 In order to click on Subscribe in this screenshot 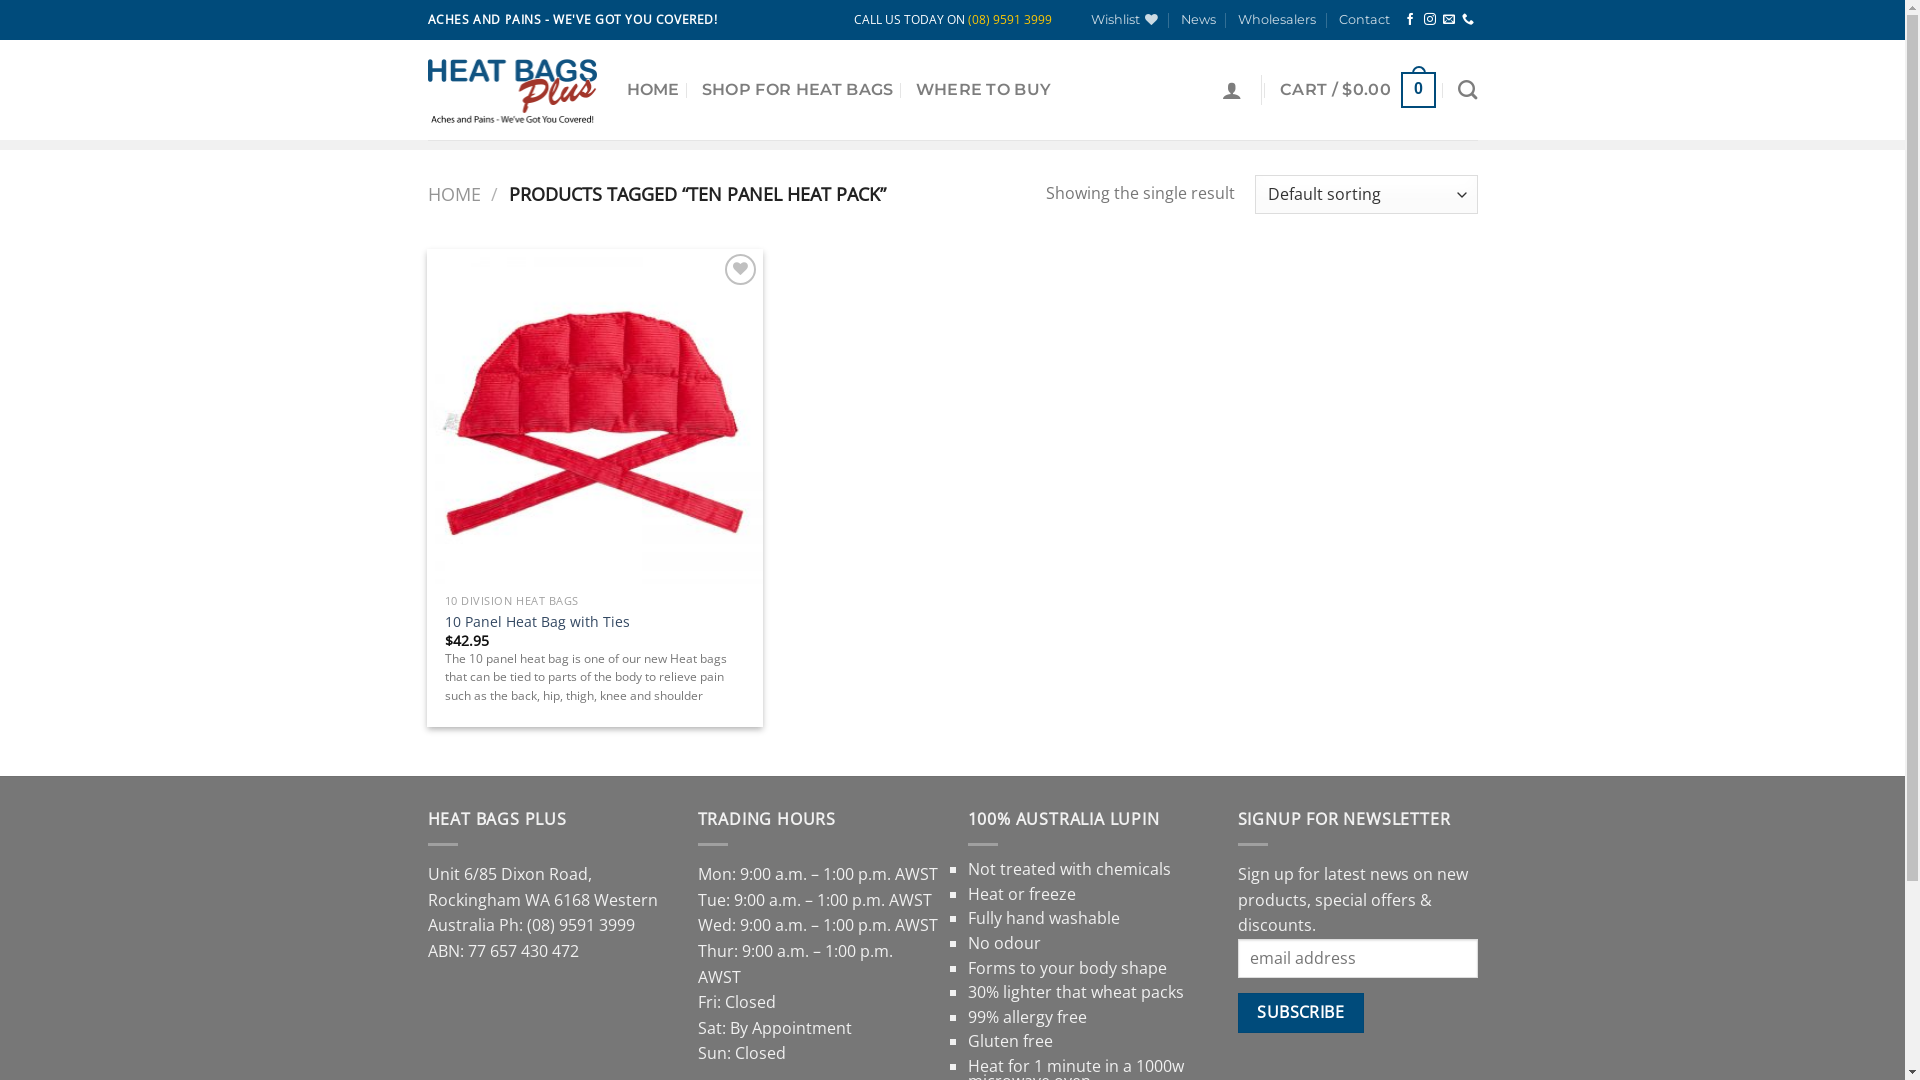, I will do `click(1301, 1012)`.